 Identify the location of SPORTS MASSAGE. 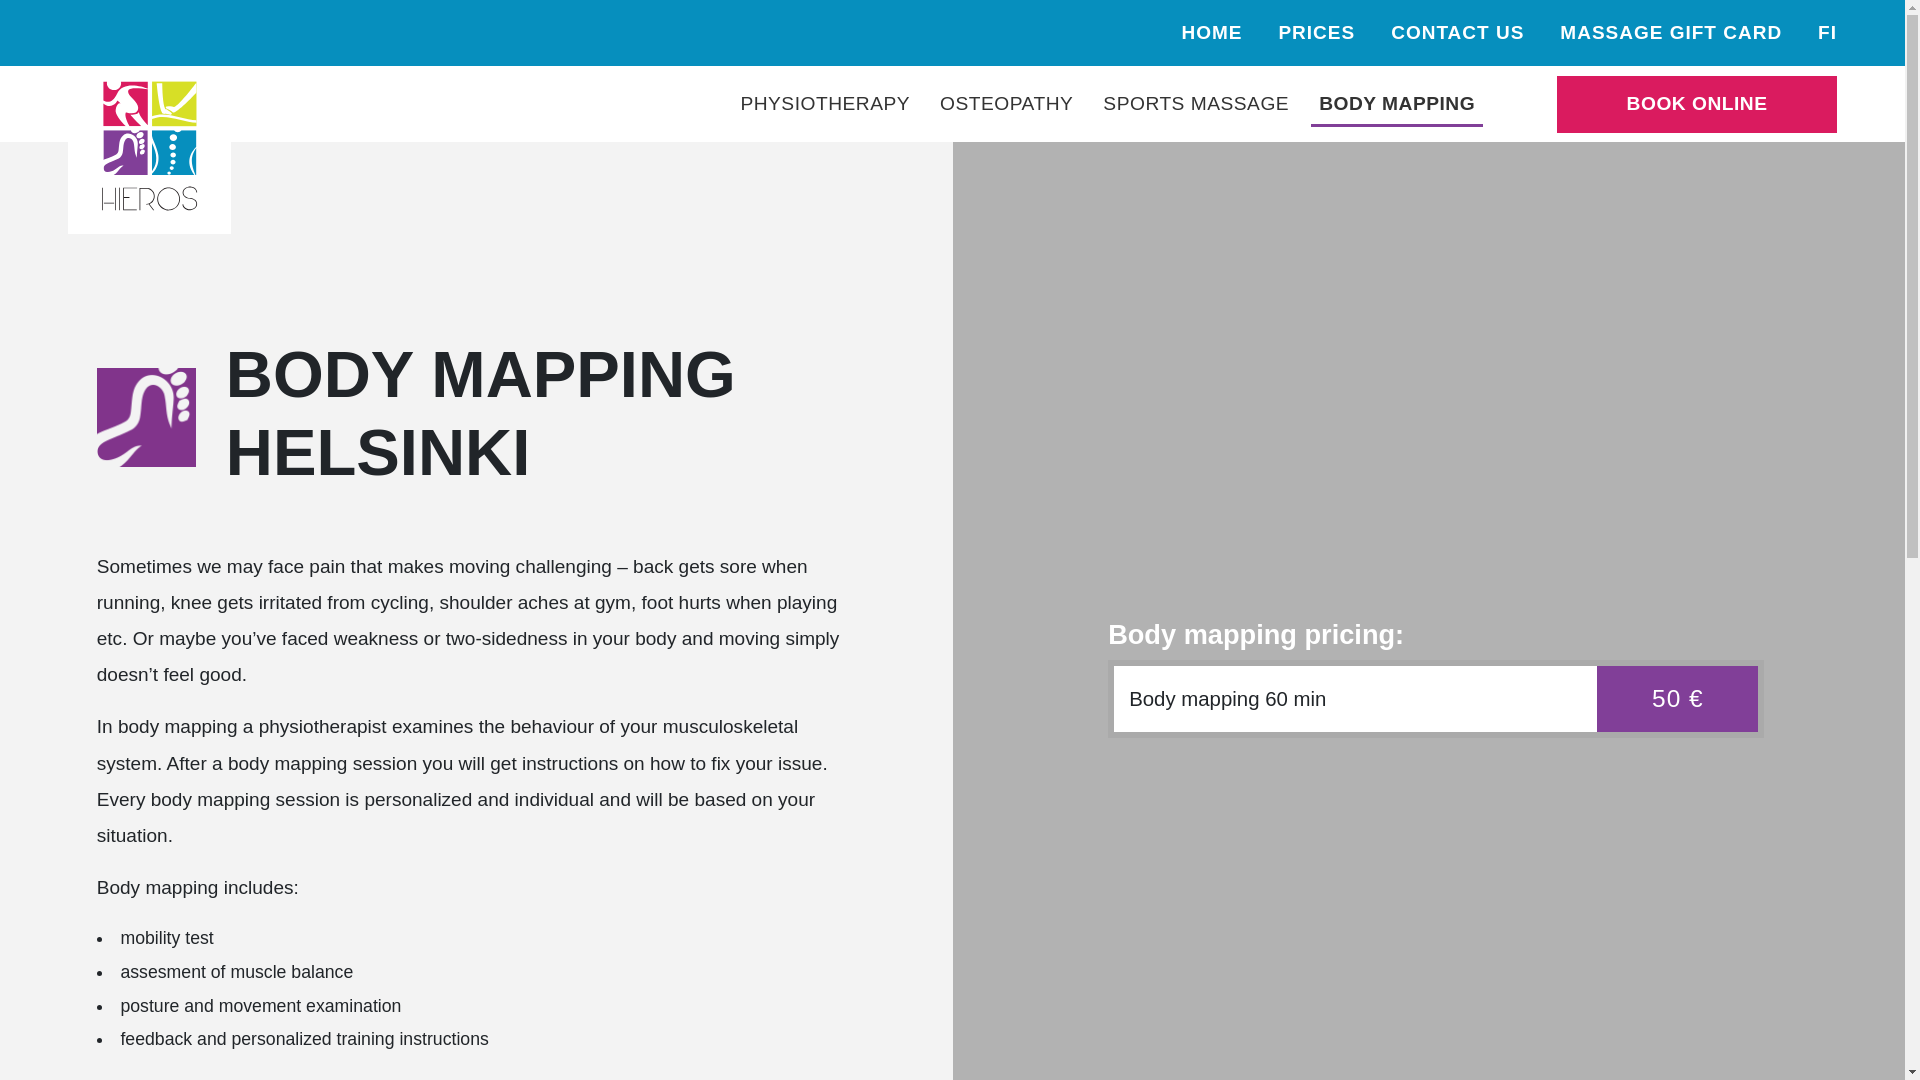
(1196, 103).